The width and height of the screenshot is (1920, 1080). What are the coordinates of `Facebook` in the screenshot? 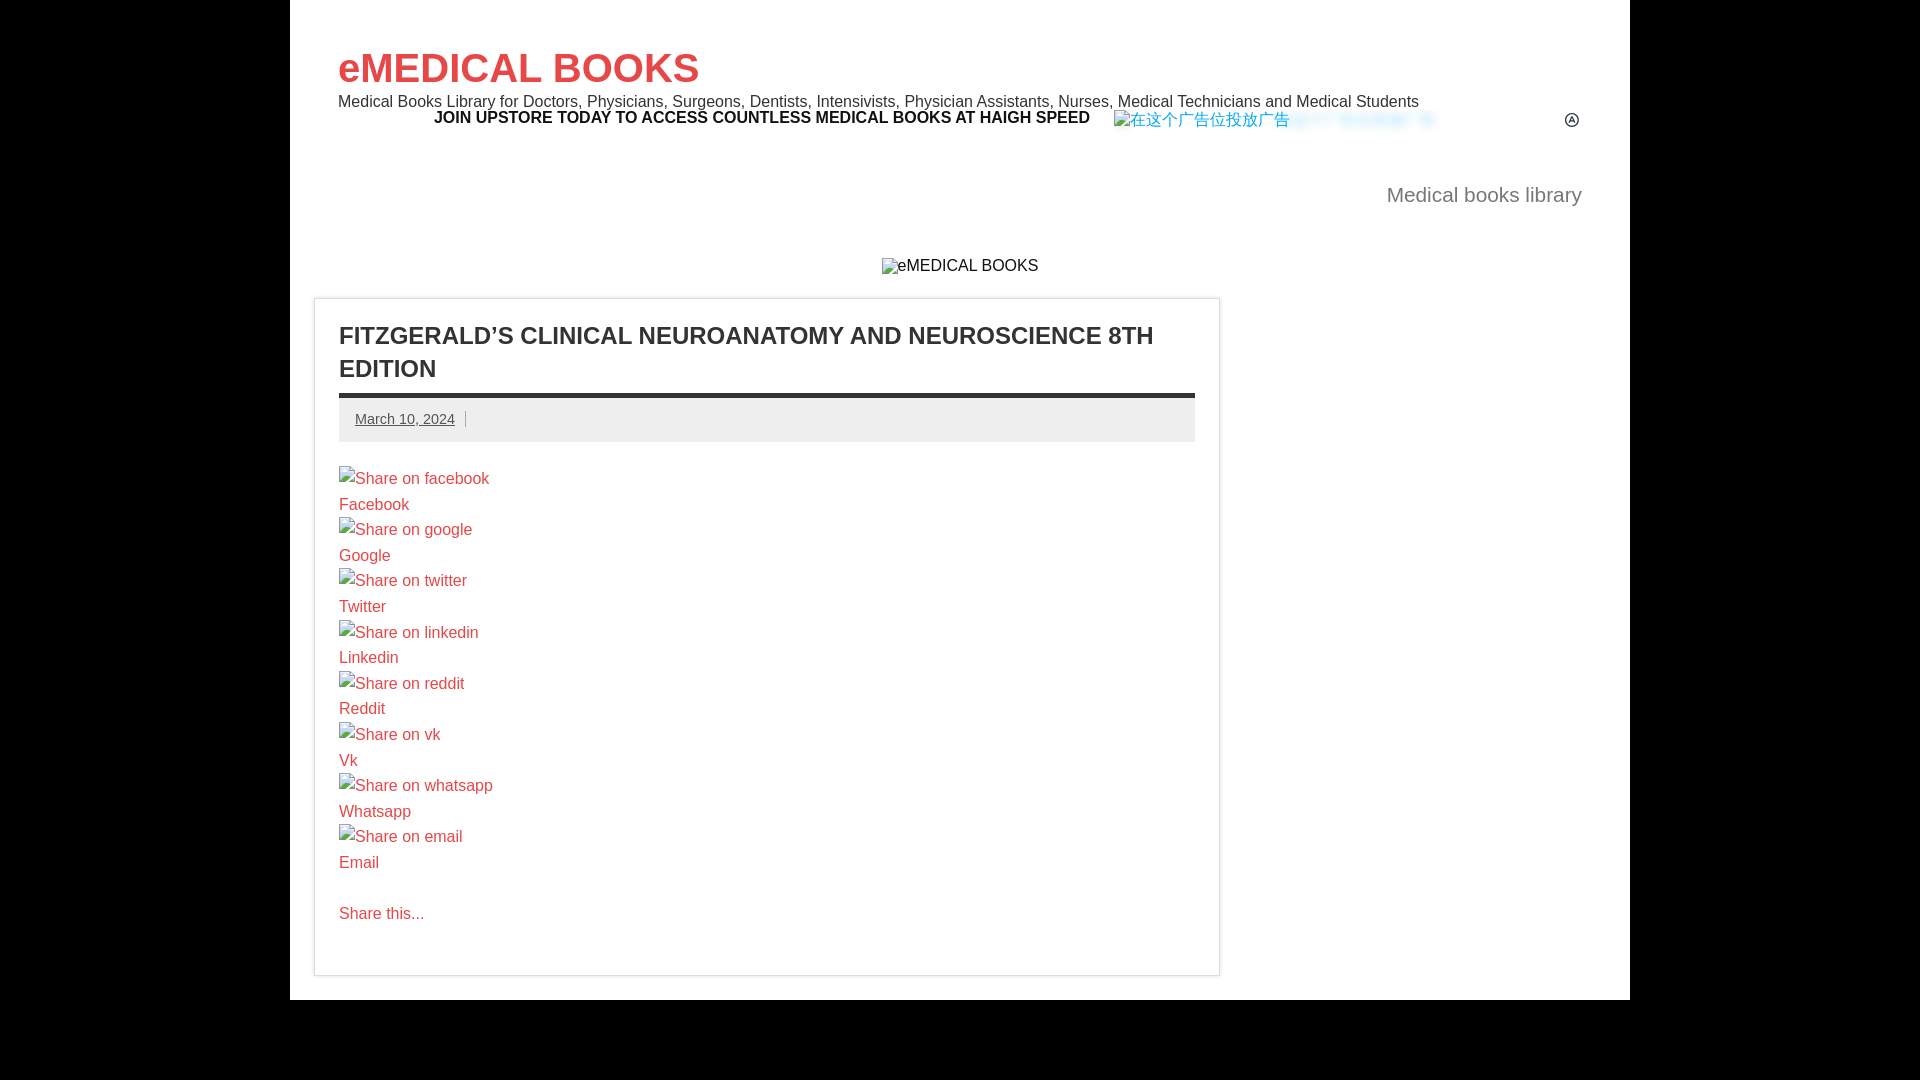 It's located at (416, 503).